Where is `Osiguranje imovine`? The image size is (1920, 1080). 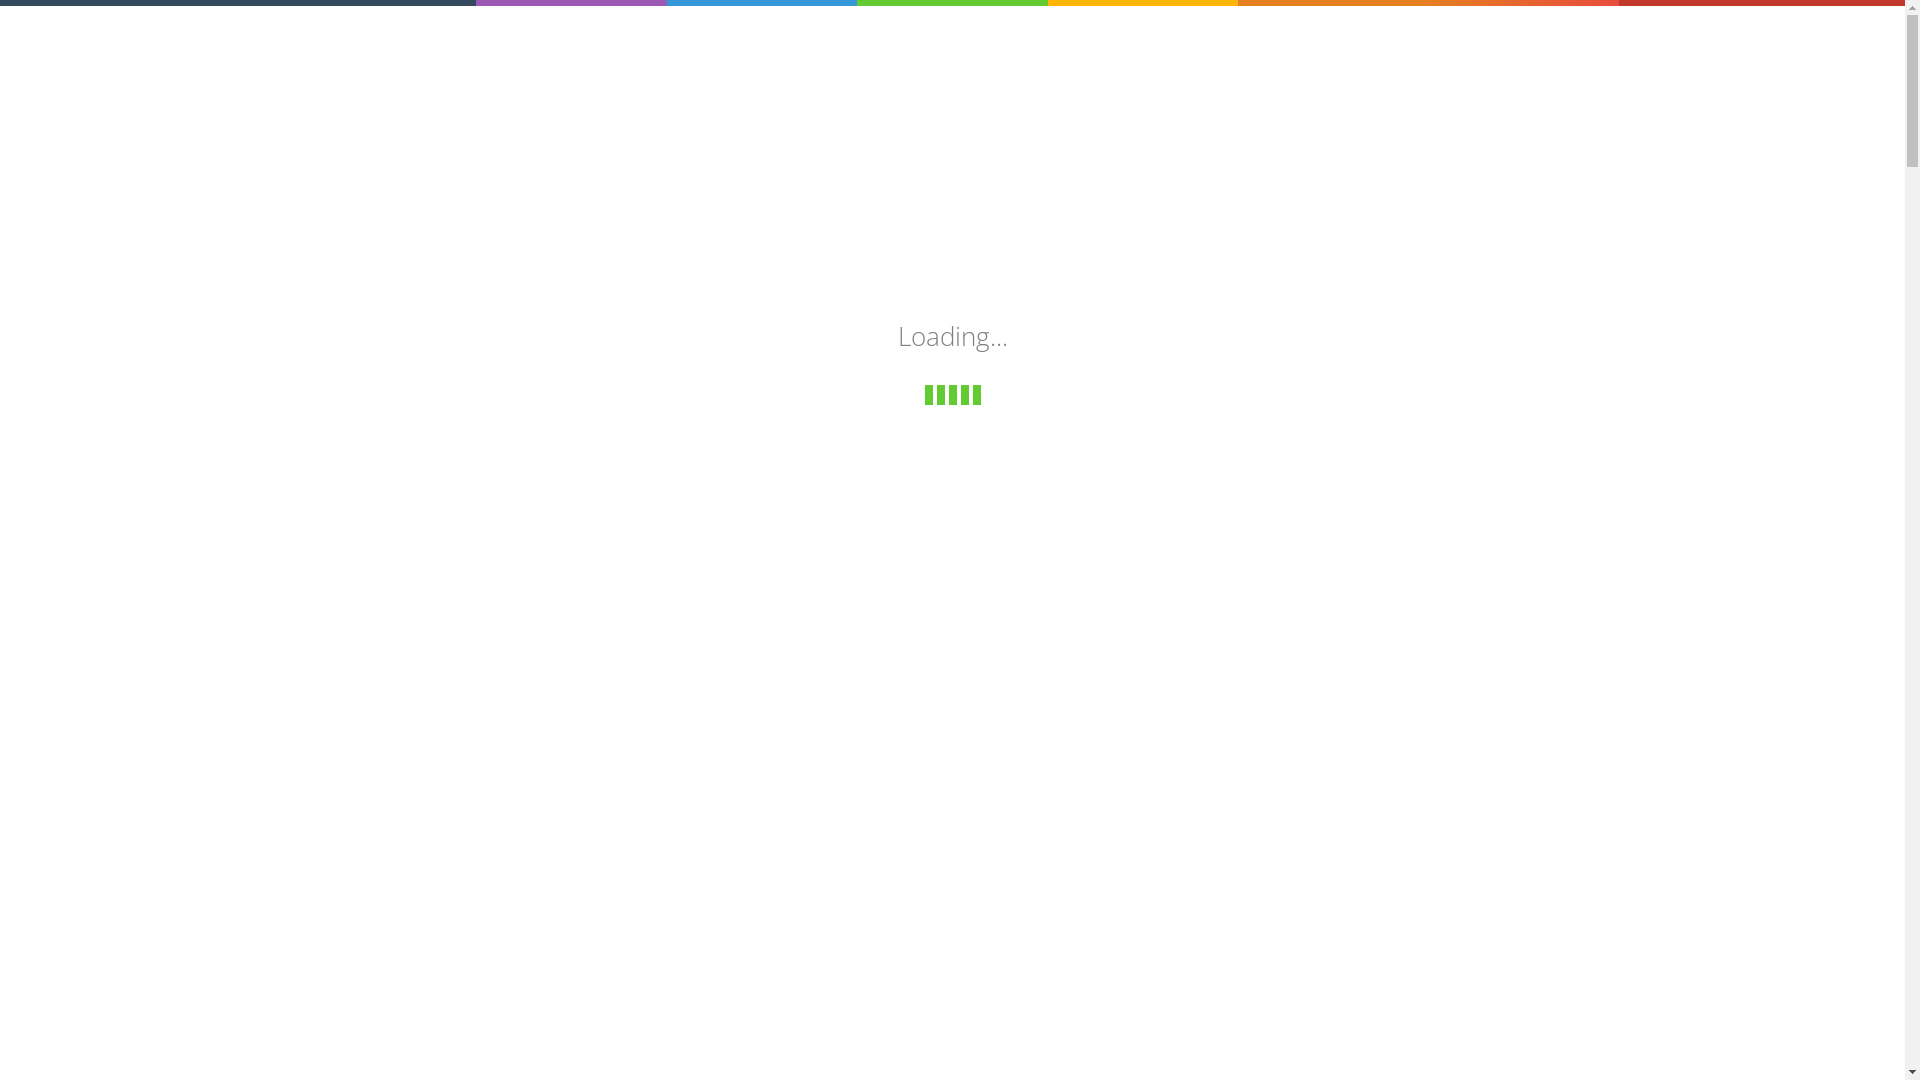
Osiguranje imovine is located at coordinates (1155, 28).